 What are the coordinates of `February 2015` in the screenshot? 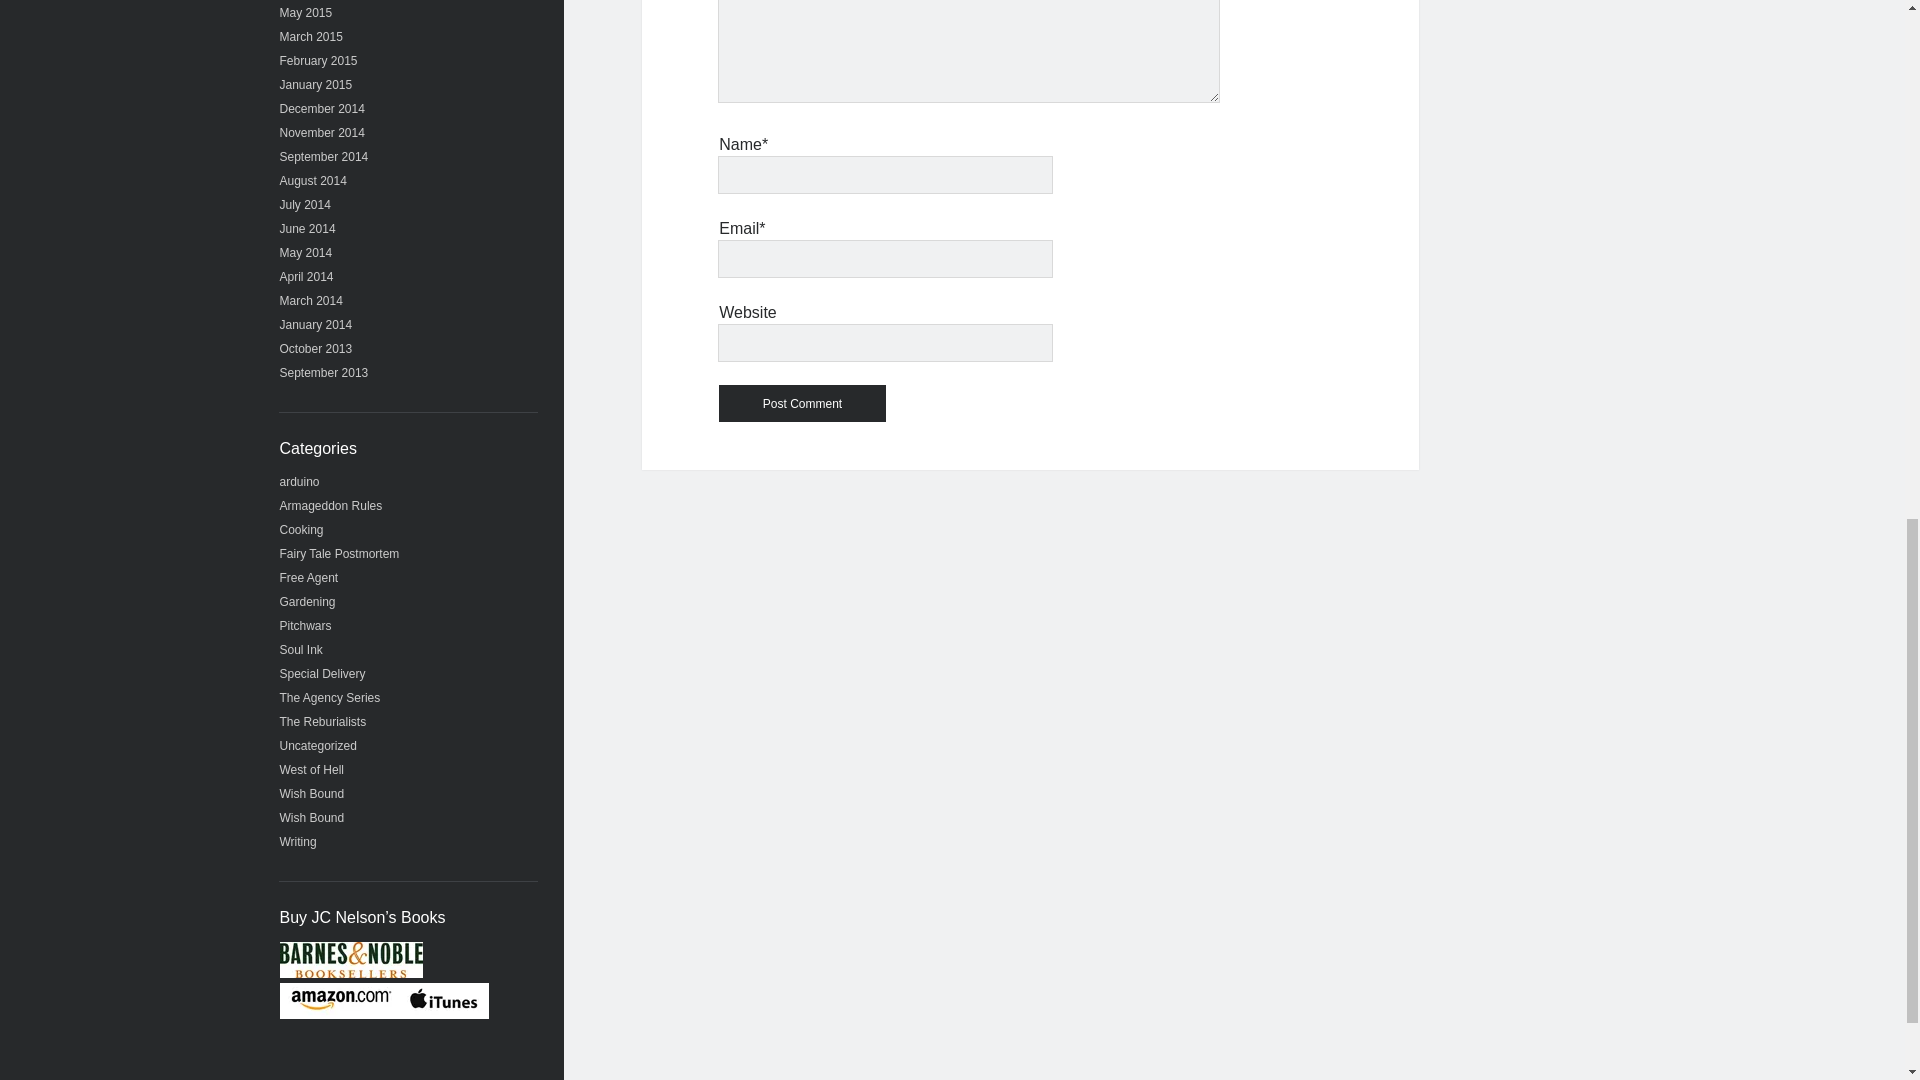 It's located at (318, 61).